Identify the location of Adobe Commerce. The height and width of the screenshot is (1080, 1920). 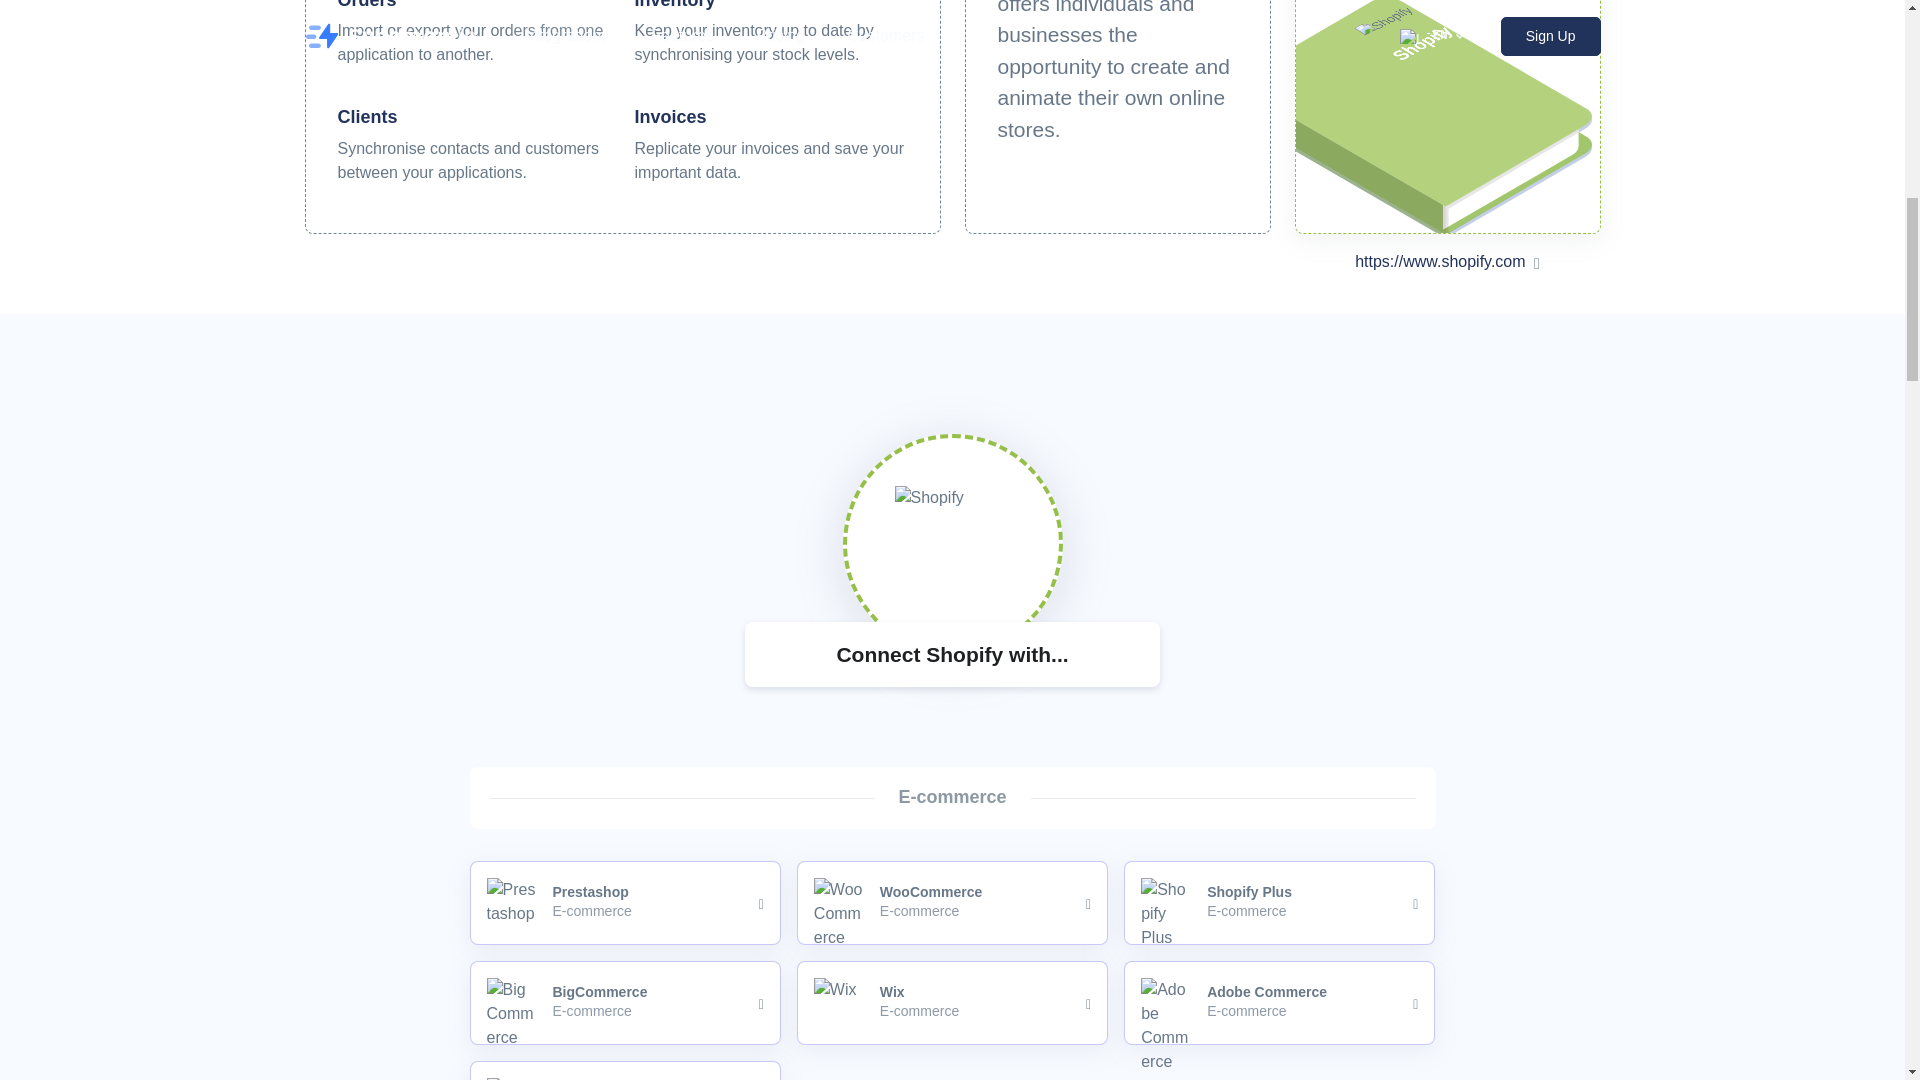
(670, 116).